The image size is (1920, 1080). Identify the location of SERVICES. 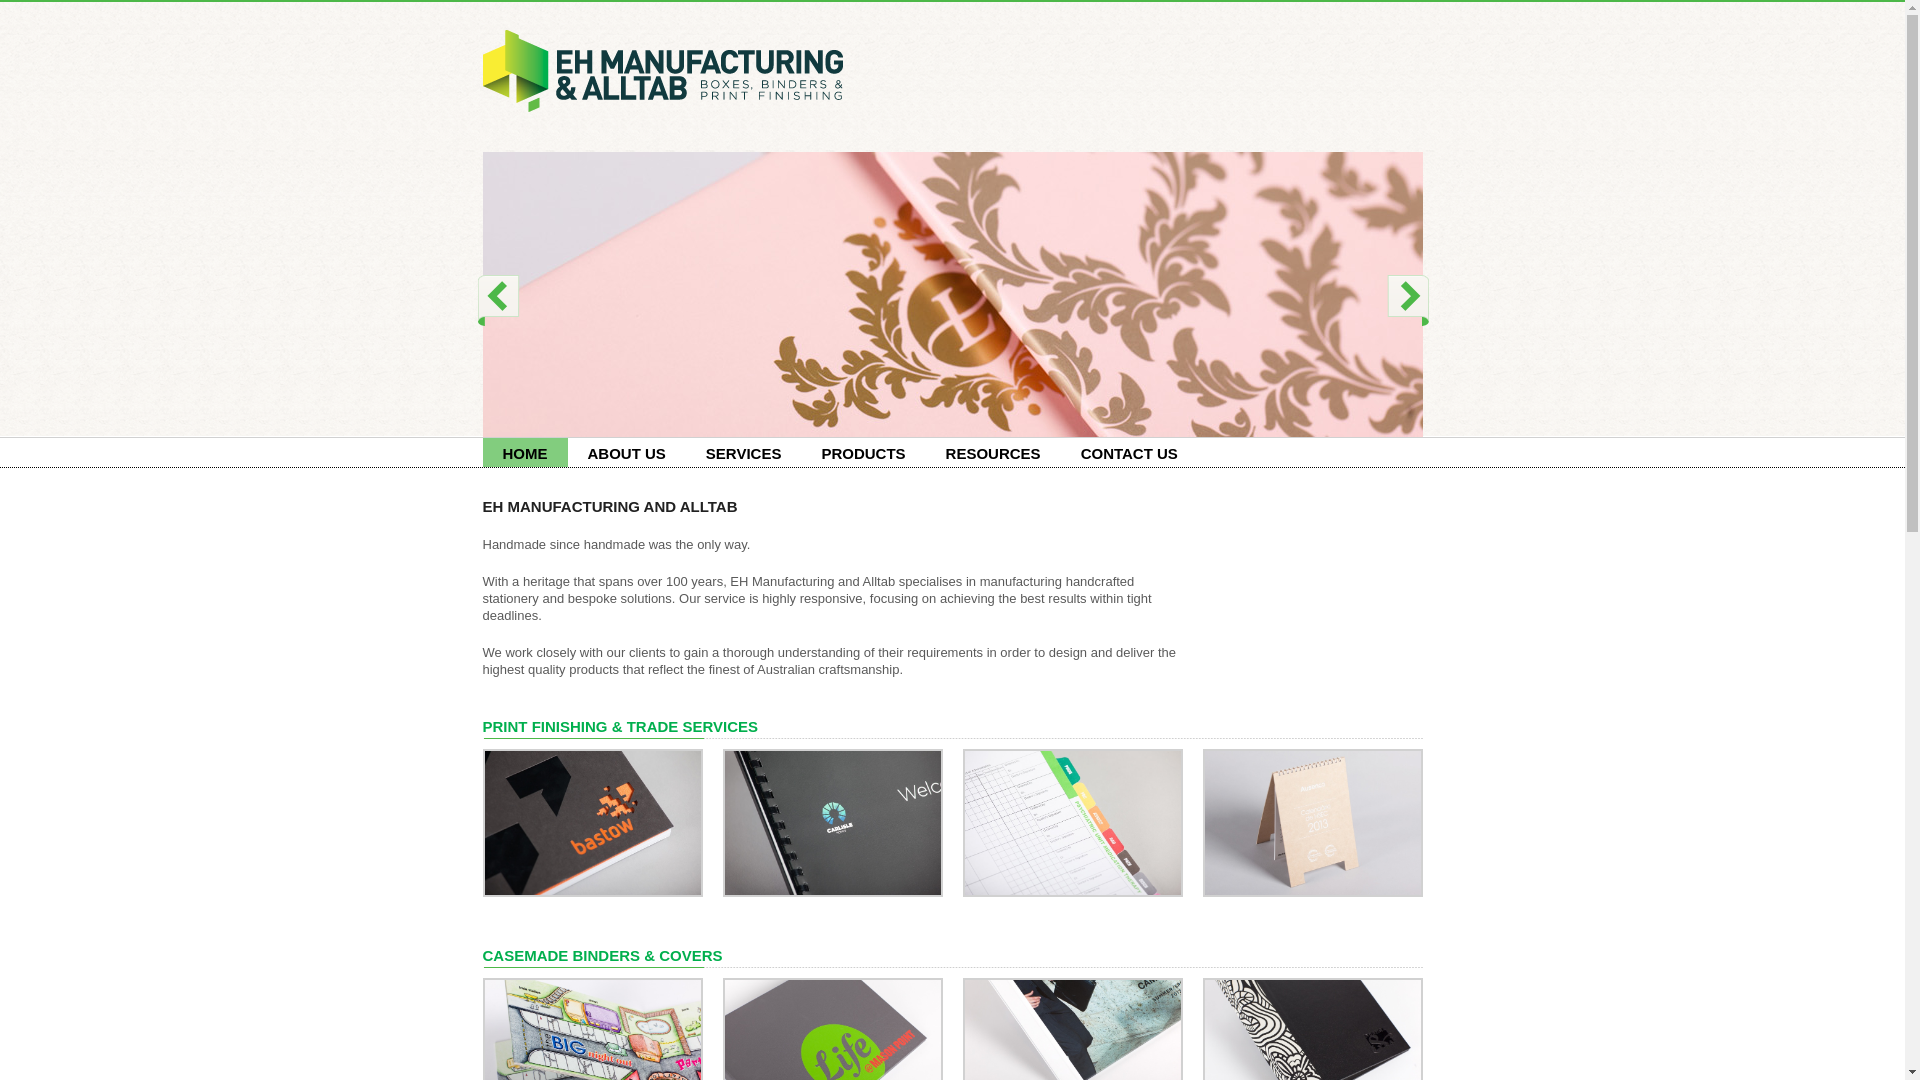
(744, 452).